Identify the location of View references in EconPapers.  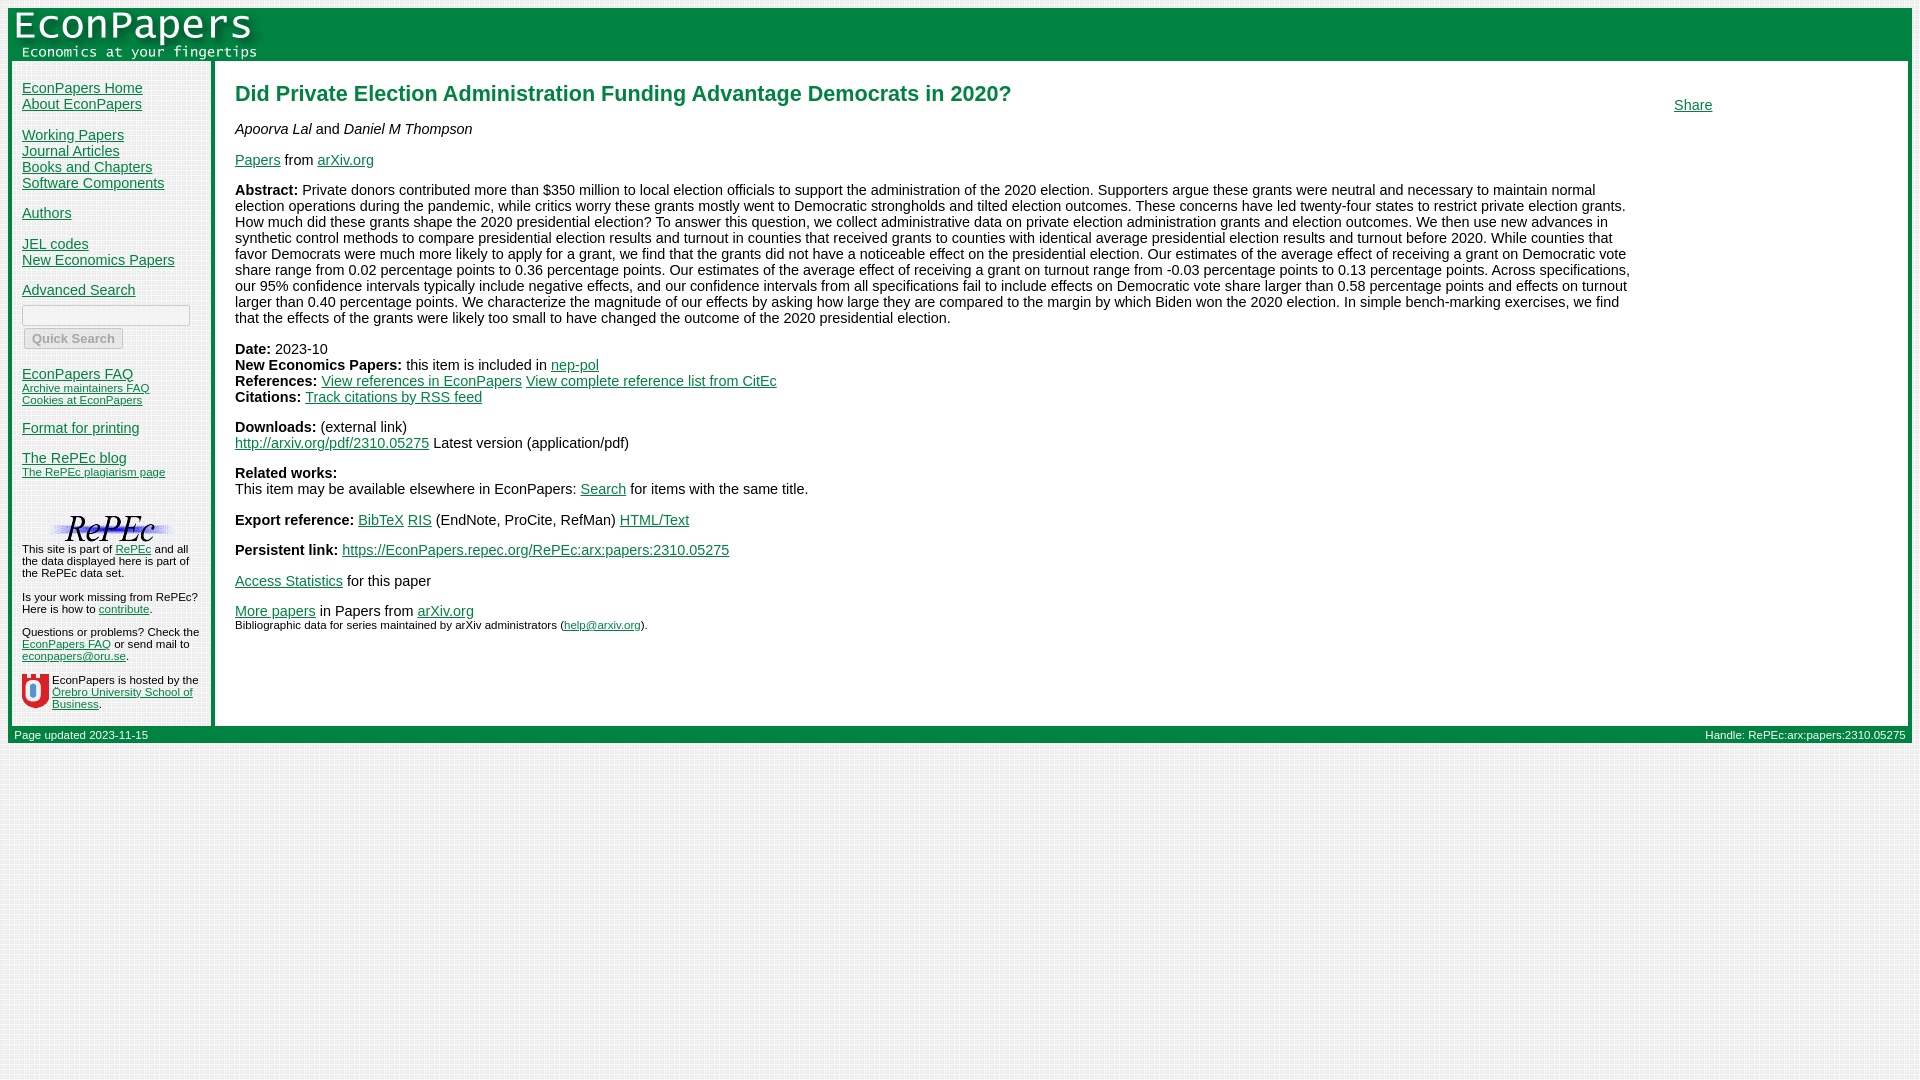
(421, 380).